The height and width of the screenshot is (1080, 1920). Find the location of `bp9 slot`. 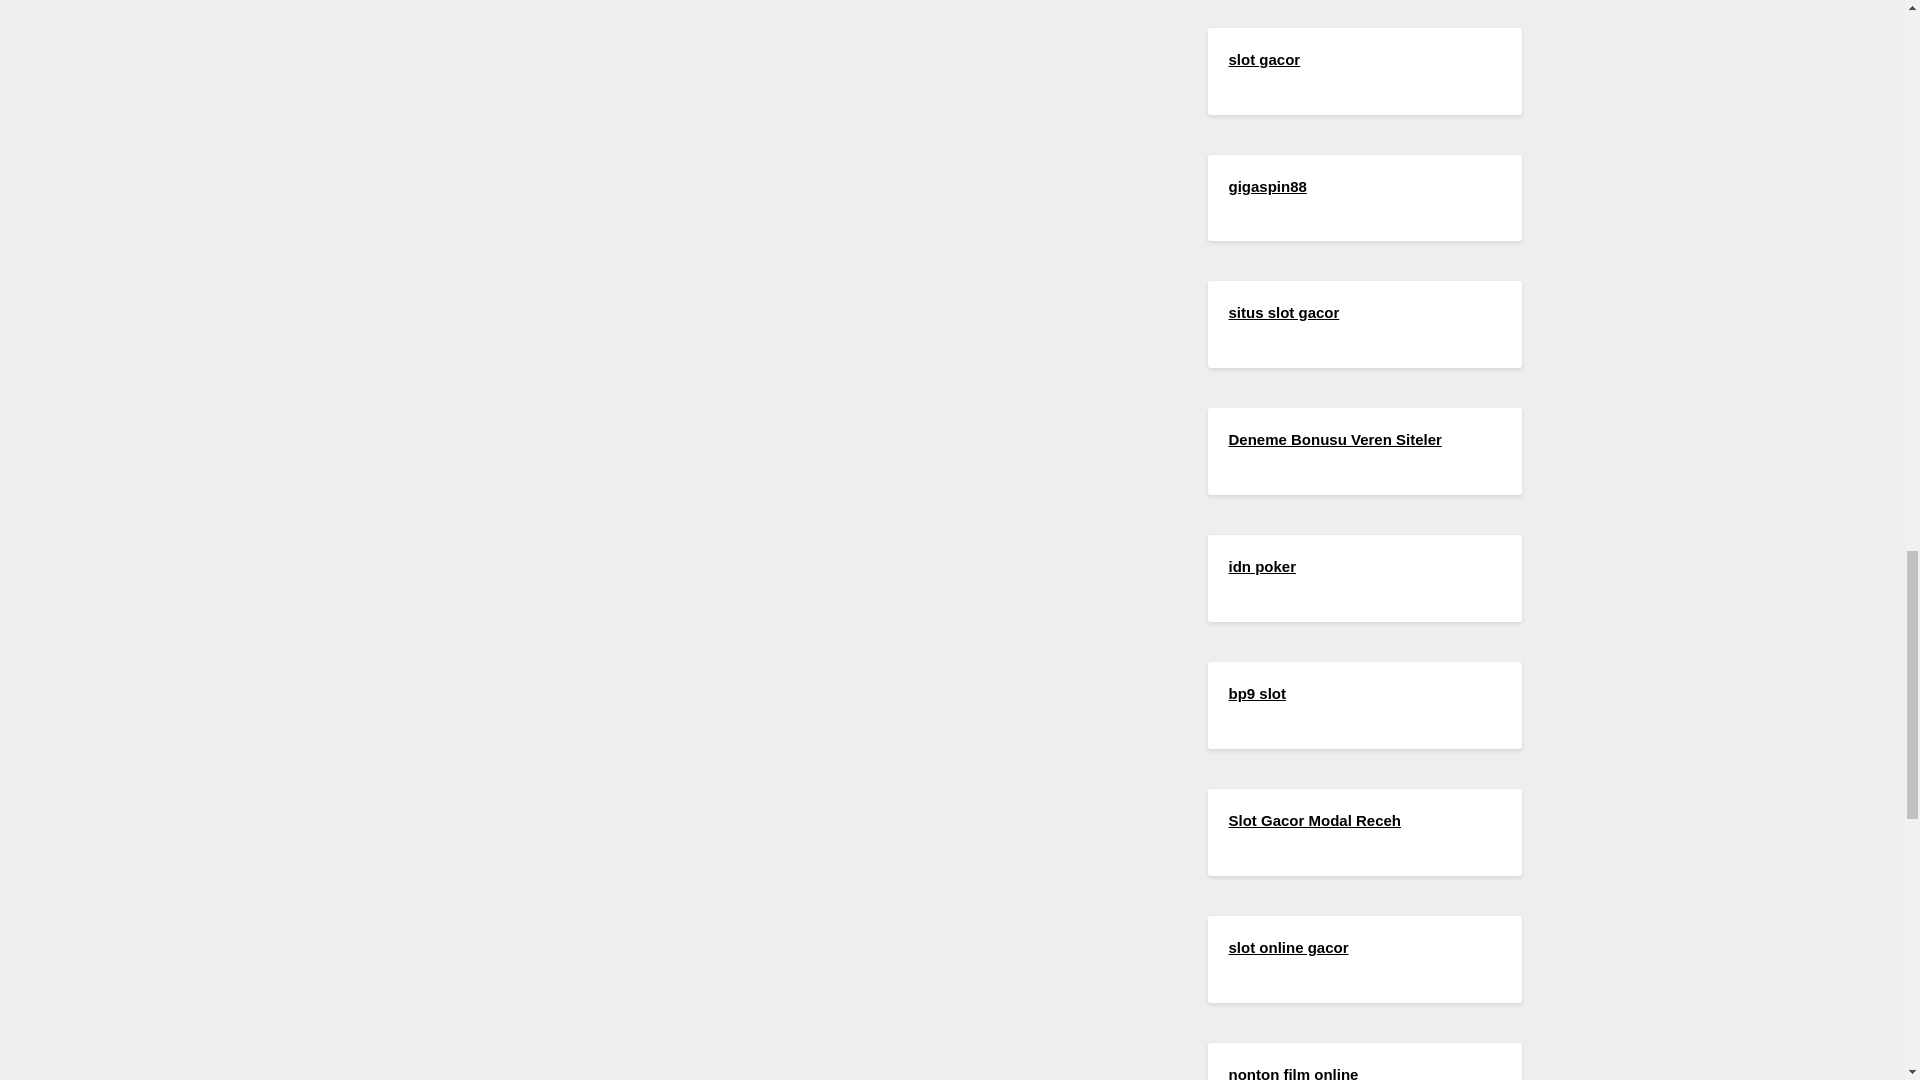

bp9 slot is located at coordinates (1257, 693).